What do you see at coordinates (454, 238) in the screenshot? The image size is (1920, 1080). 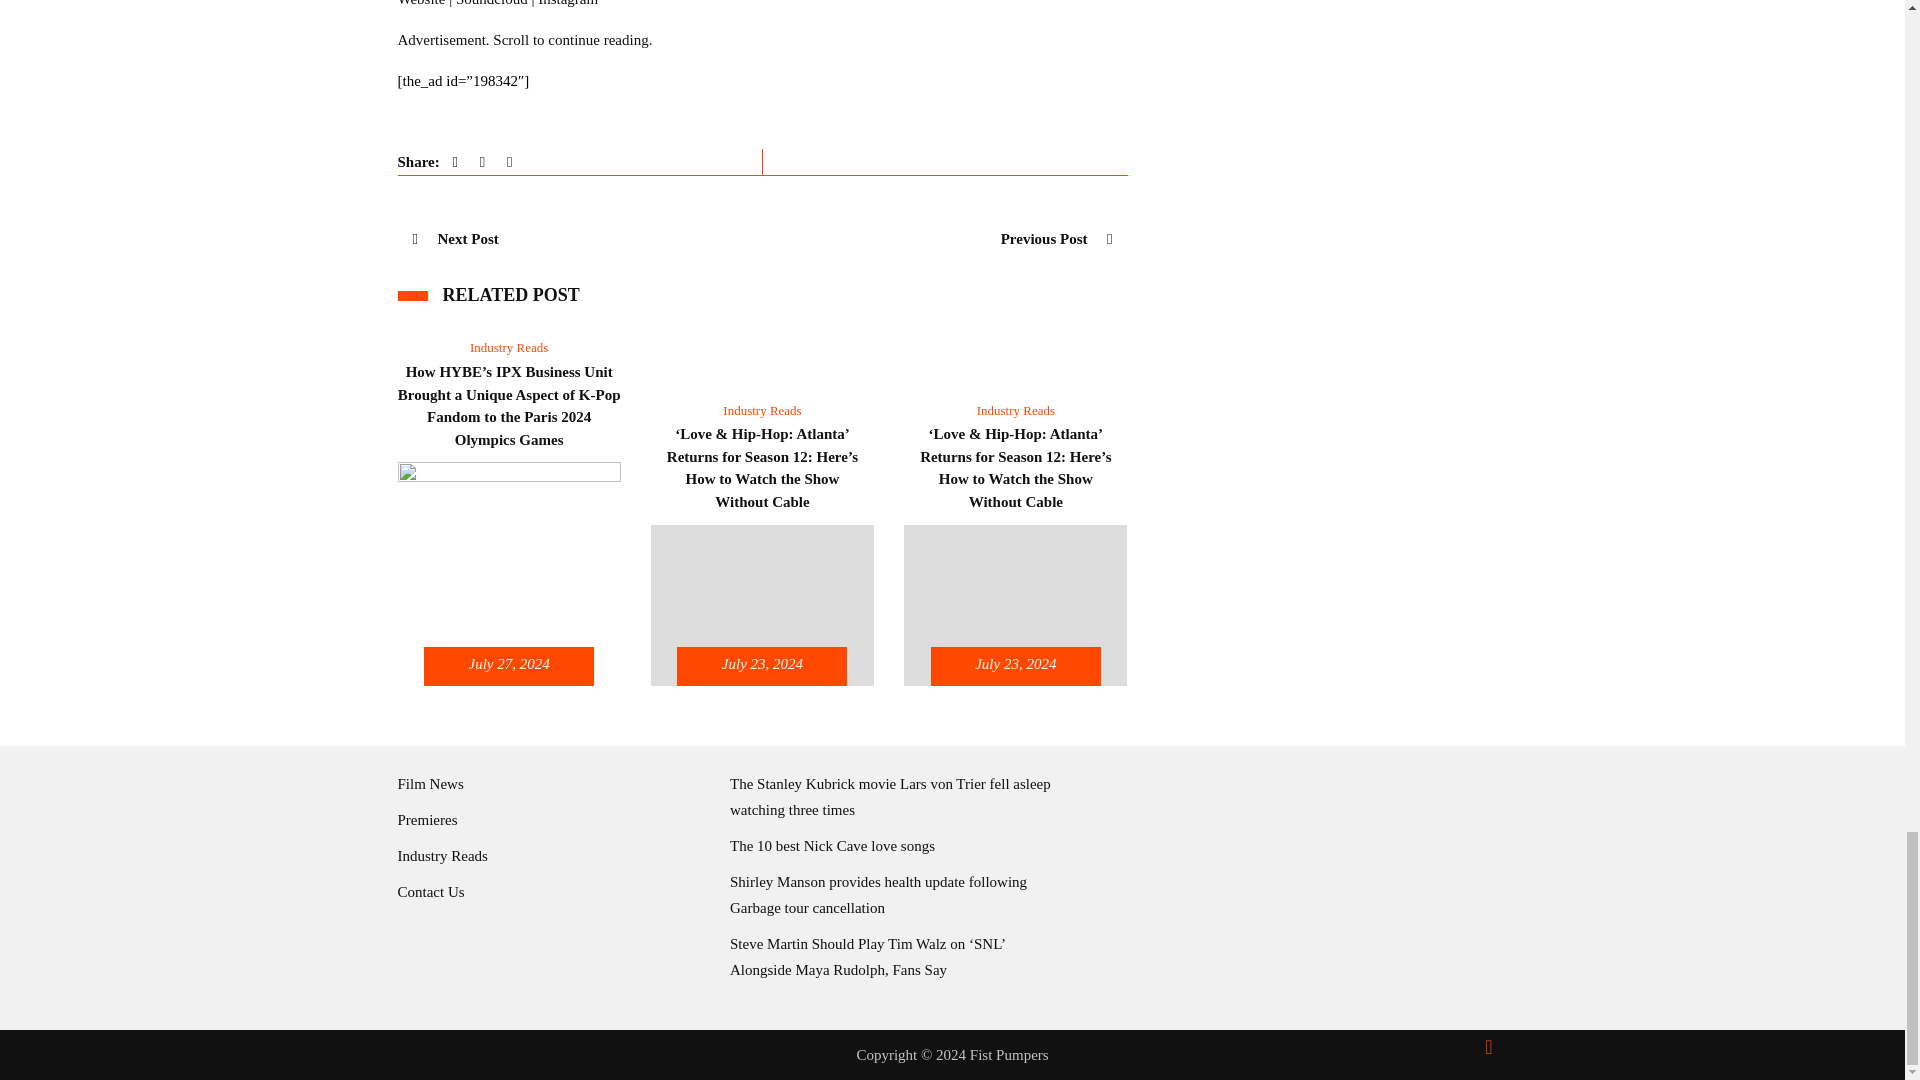 I see `Next Post` at bounding box center [454, 238].